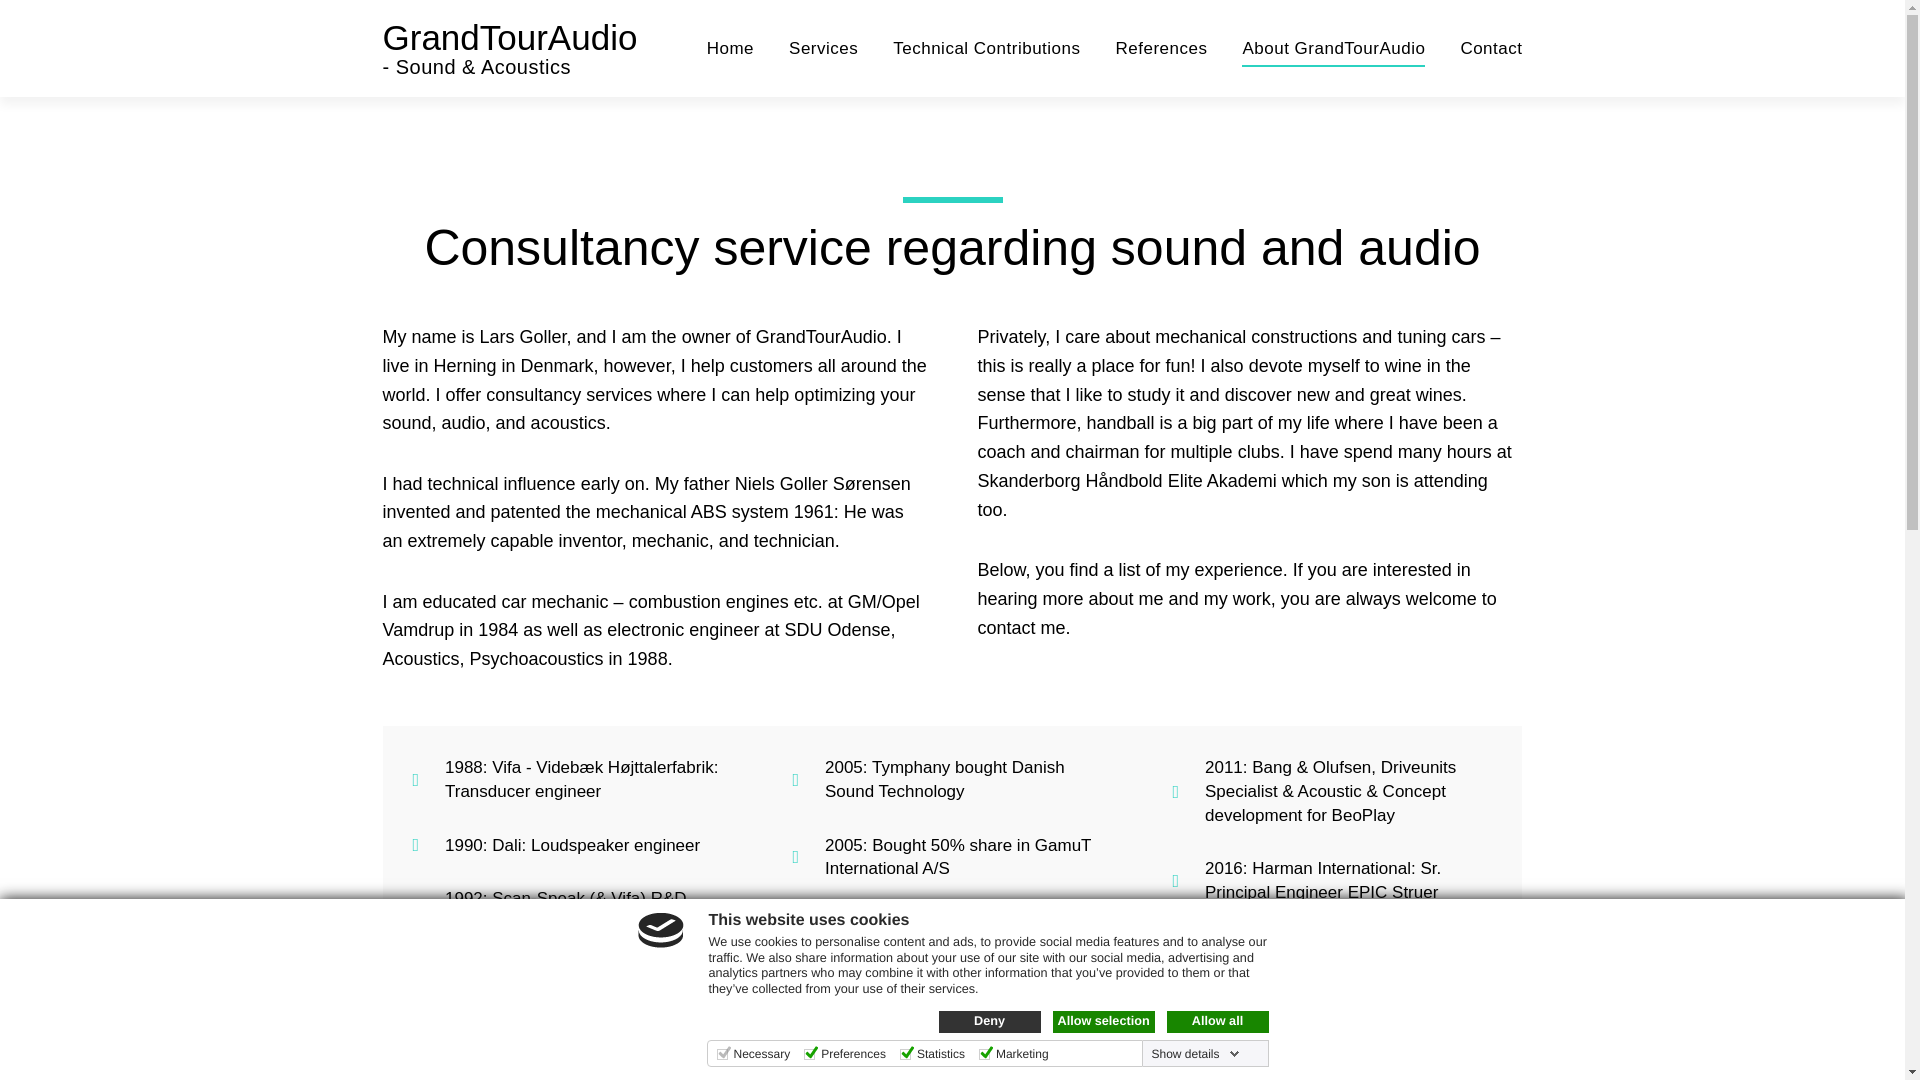 Image resolution: width=1920 pixels, height=1080 pixels. Describe the element at coordinates (1490, 48) in the screenshot. I see `Contact` at that location.